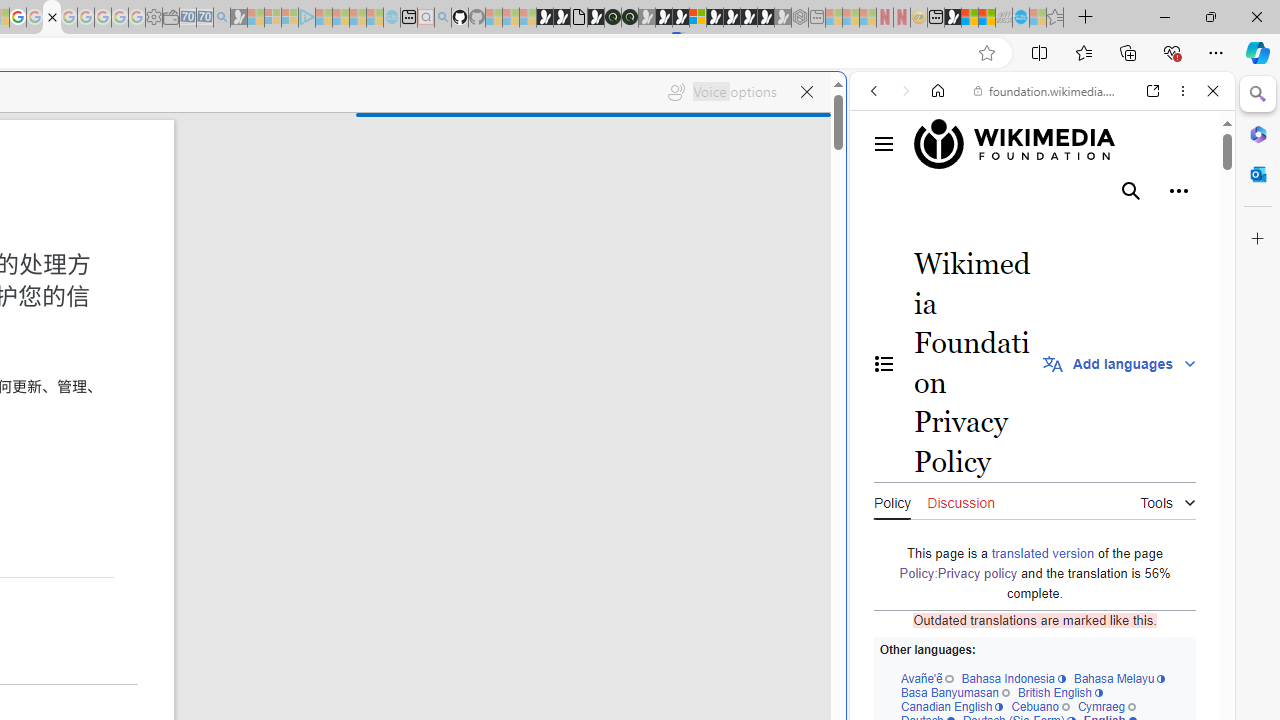 This screenshot has height=720, width=1280. What do you see at coordinates (1060, 692) in the screenshot?
I see `British English` at bounding box center [1060, 692].